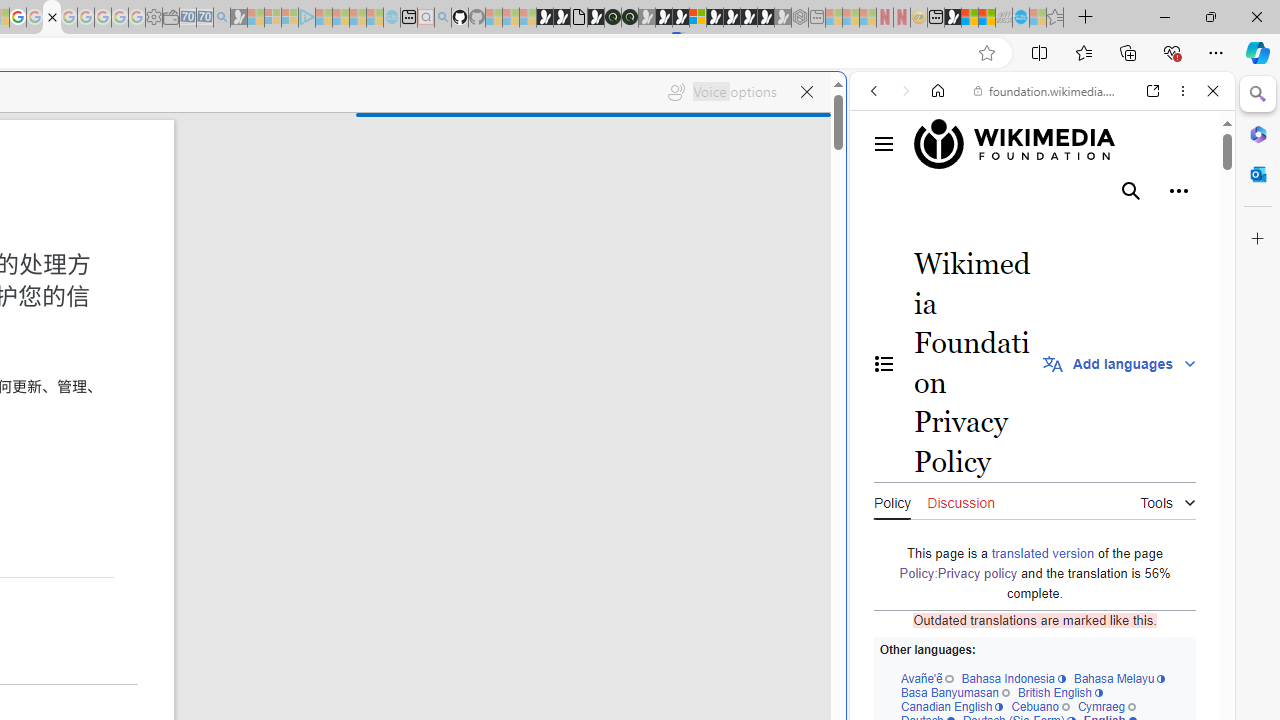 This screenshot has height=720, width=1280. What do you see at coordinates (1060, 692) in the screenshot?
I see `British English` at bounding box center [1060, 692].